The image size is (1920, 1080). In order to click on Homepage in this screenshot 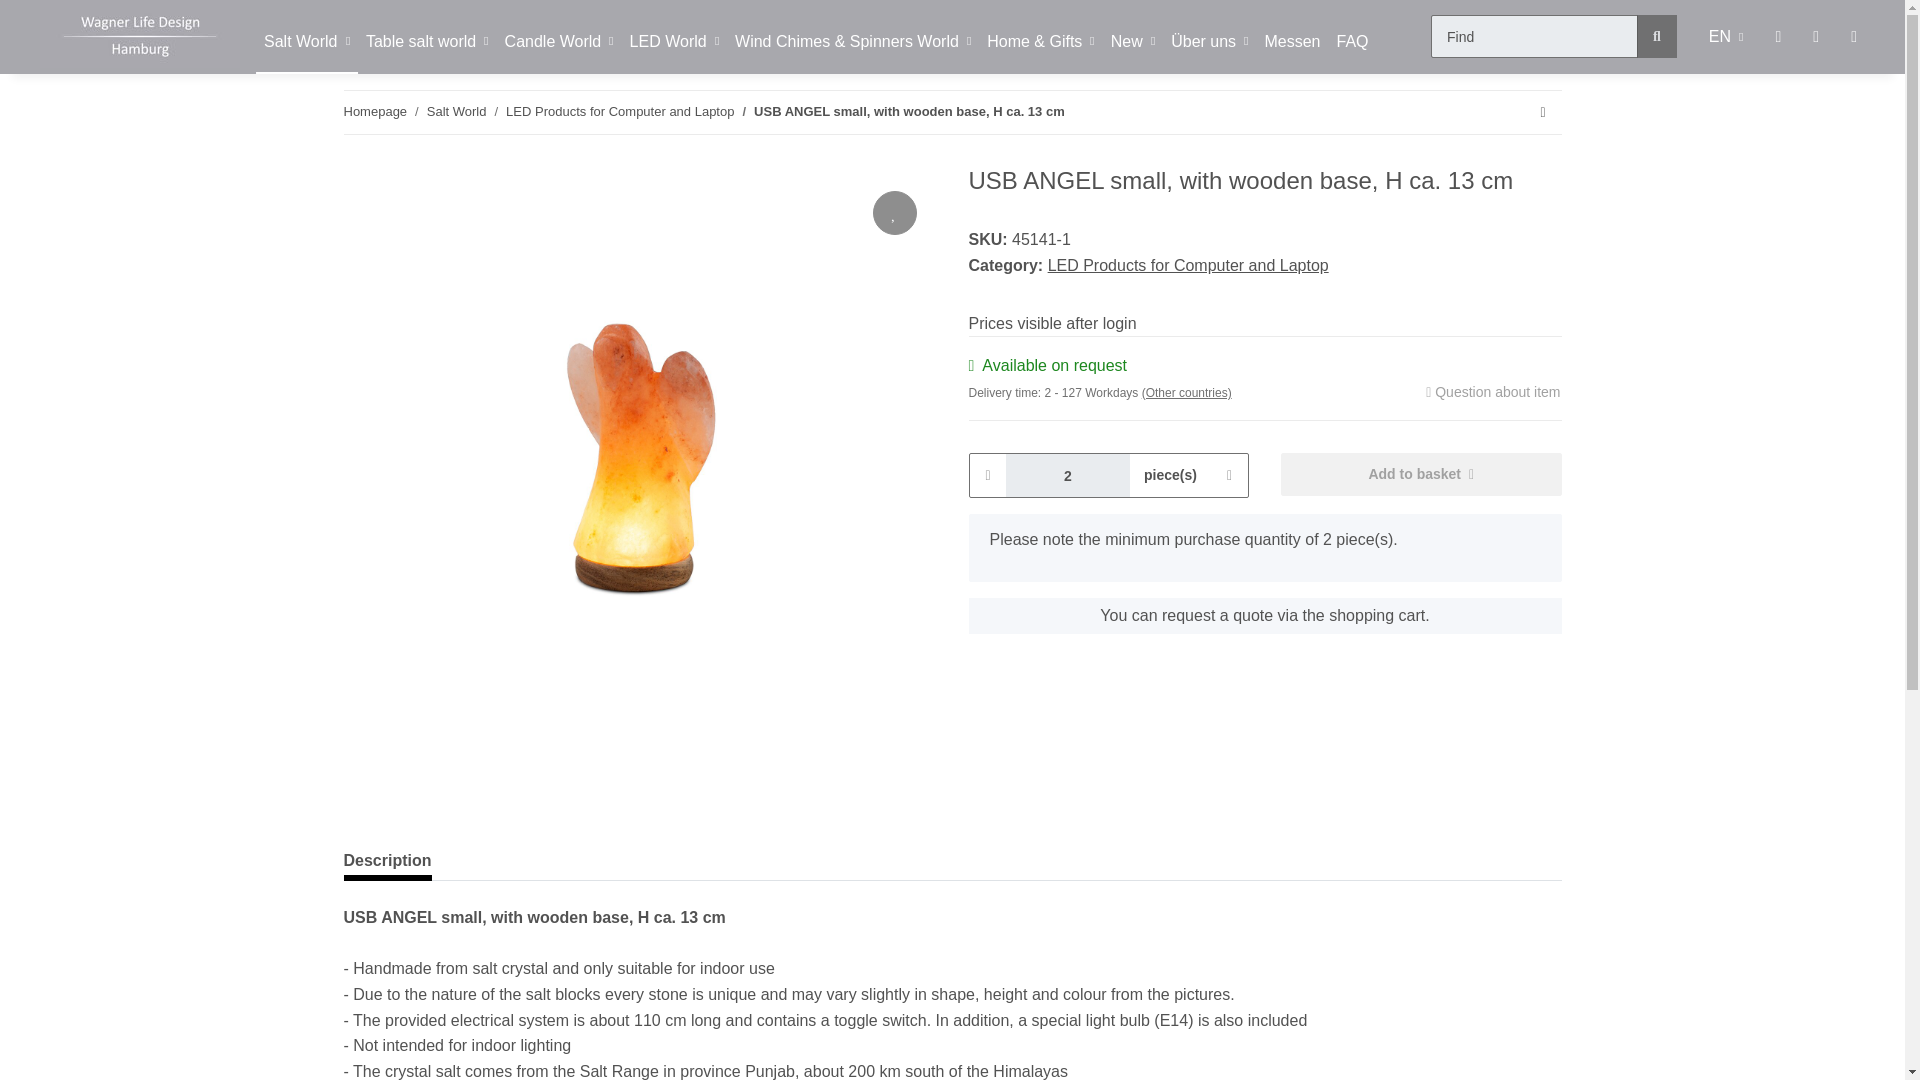, I will do `click(375, 112)`.